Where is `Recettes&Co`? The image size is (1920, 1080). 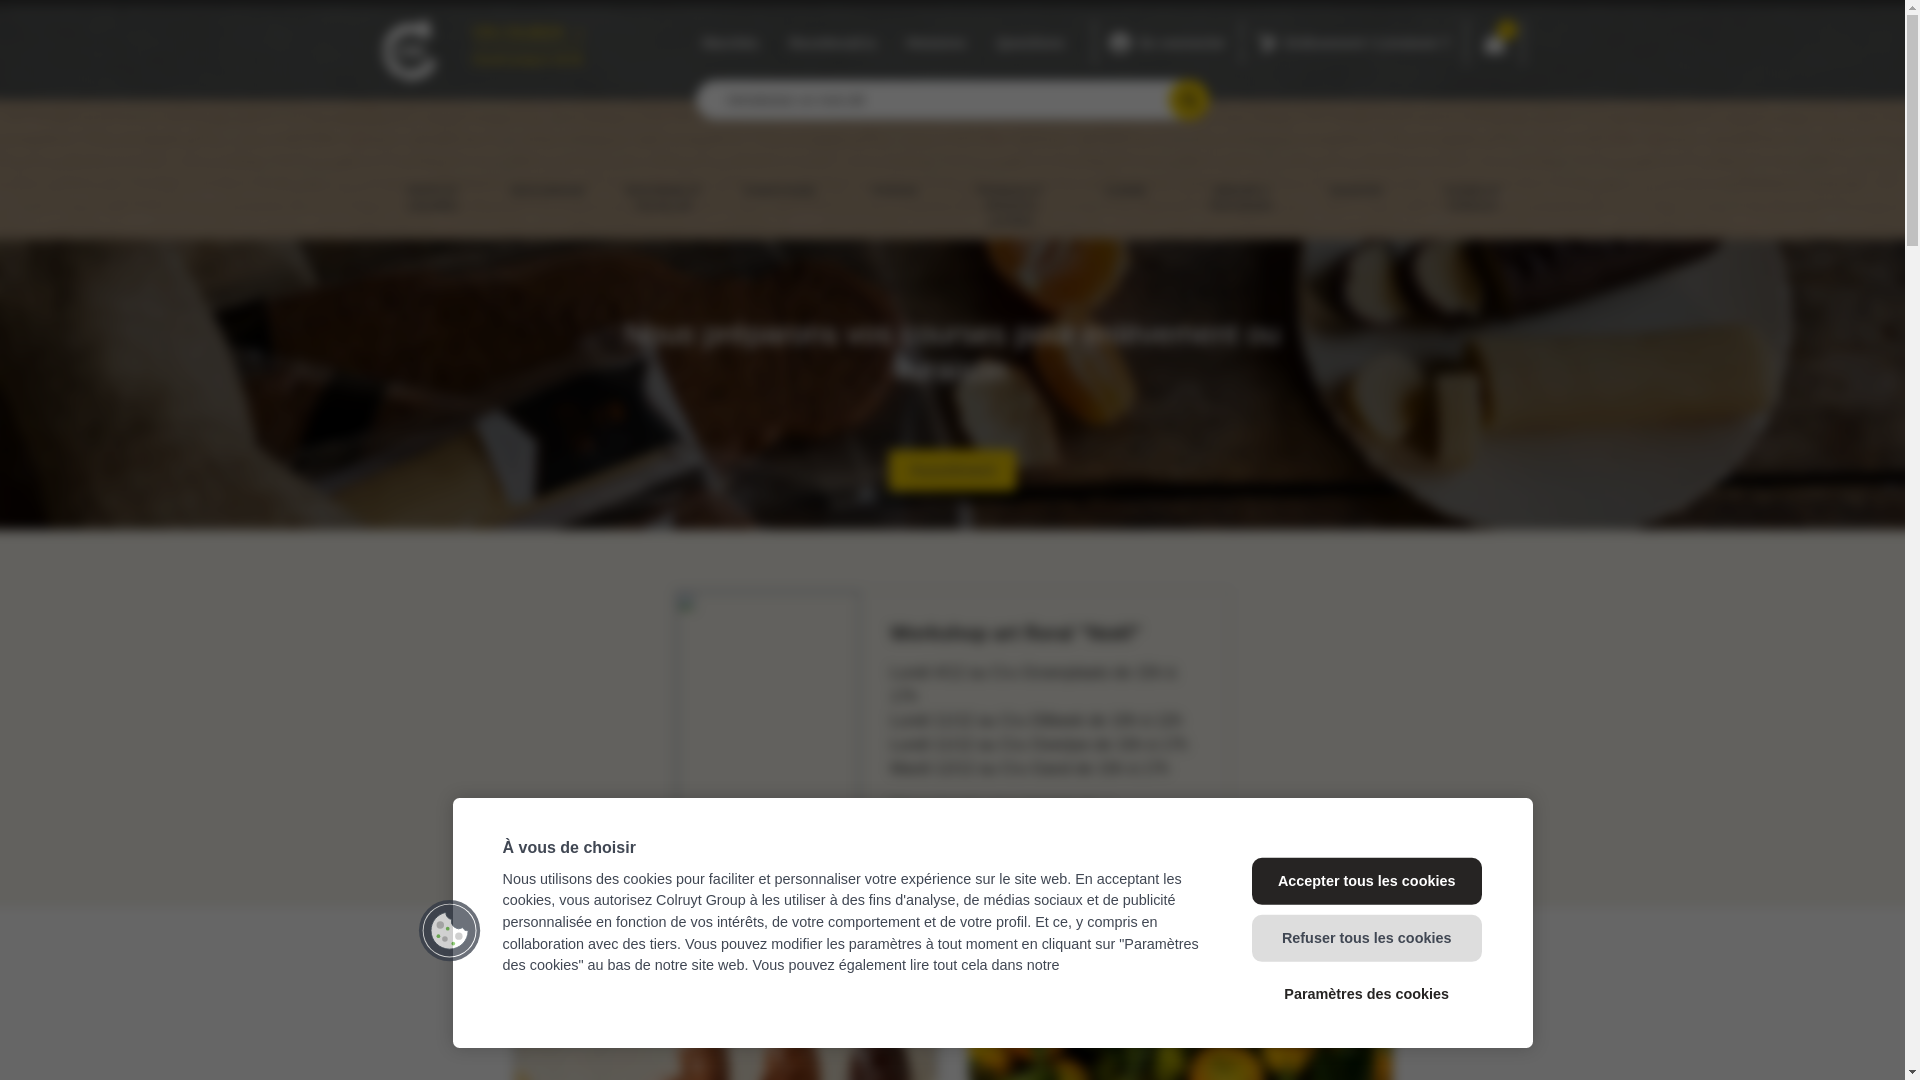 Recettes&Co is located at coordinates (832, 43).